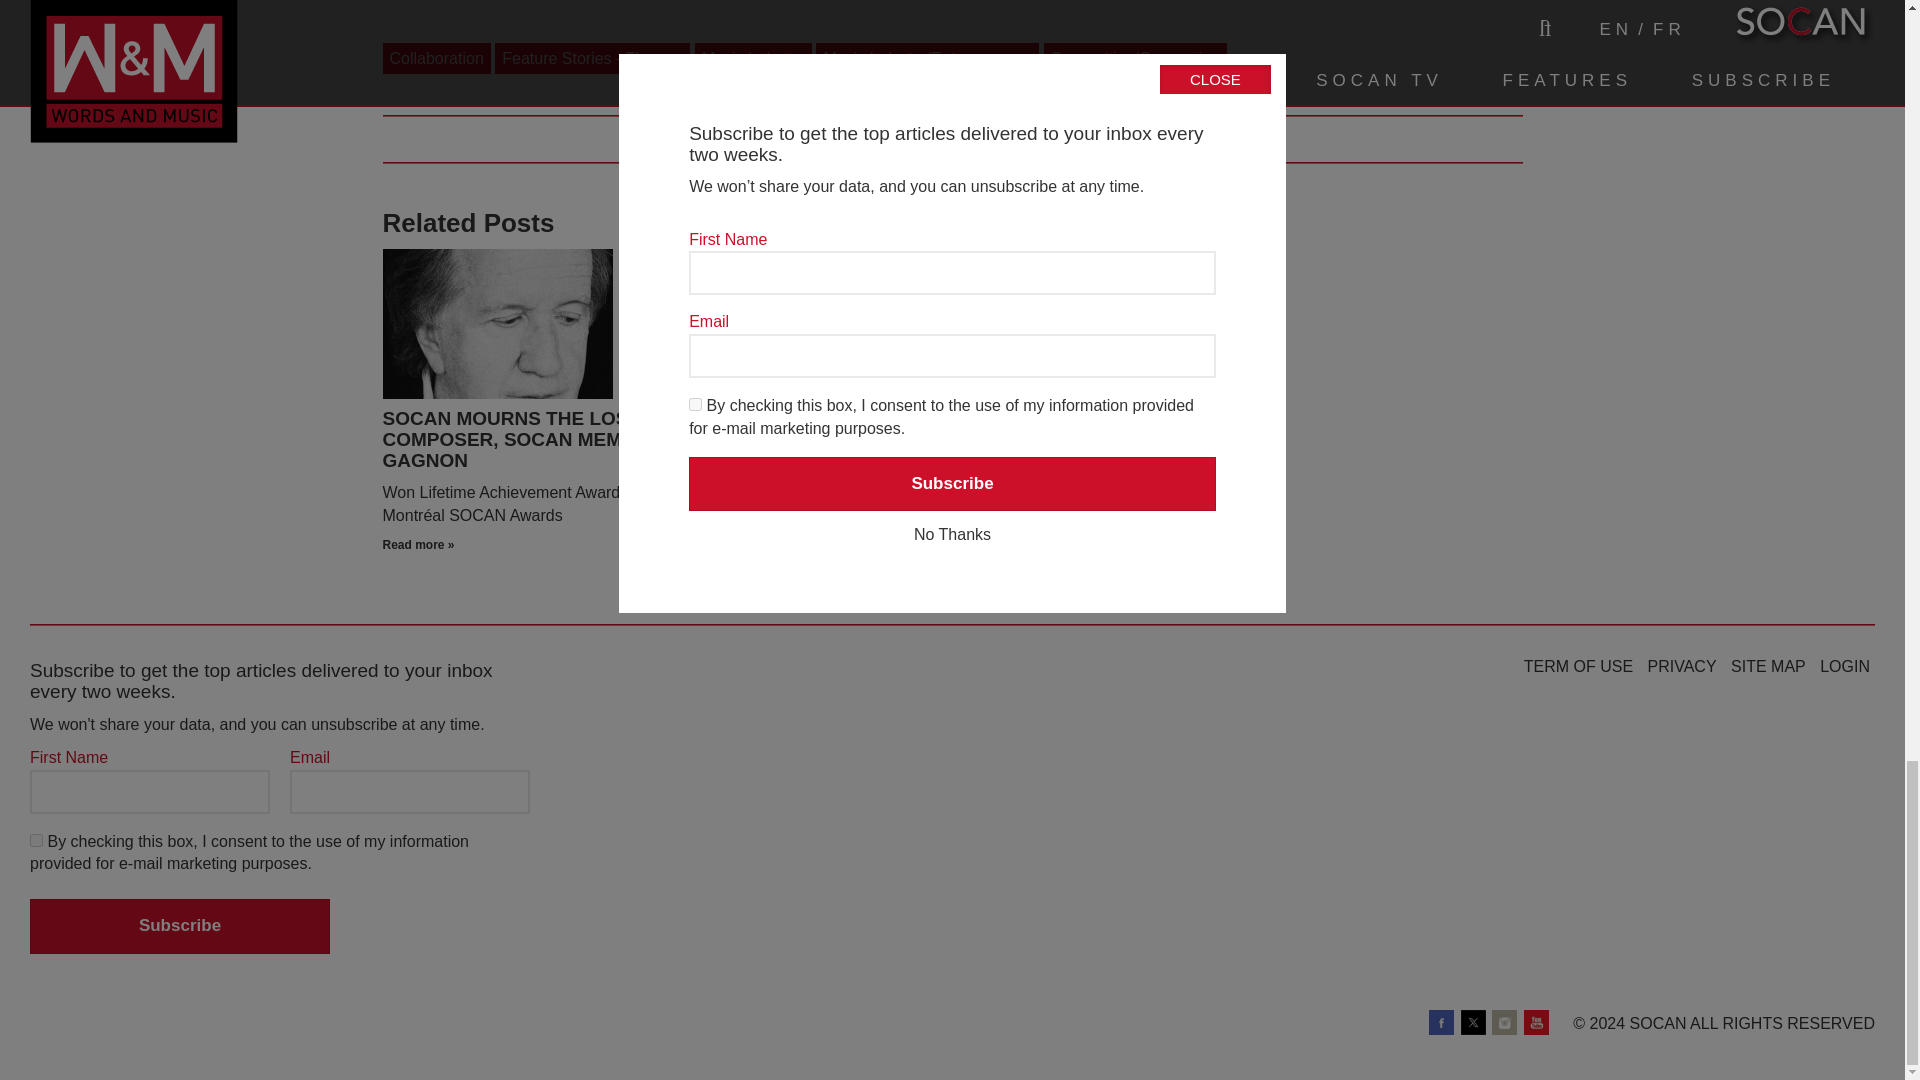 The width and height of the screenshot is (1920, 1080). What do you see at coordinates (36, 840) in the screenshot?
I see `1` at bounding box center [36, 840].